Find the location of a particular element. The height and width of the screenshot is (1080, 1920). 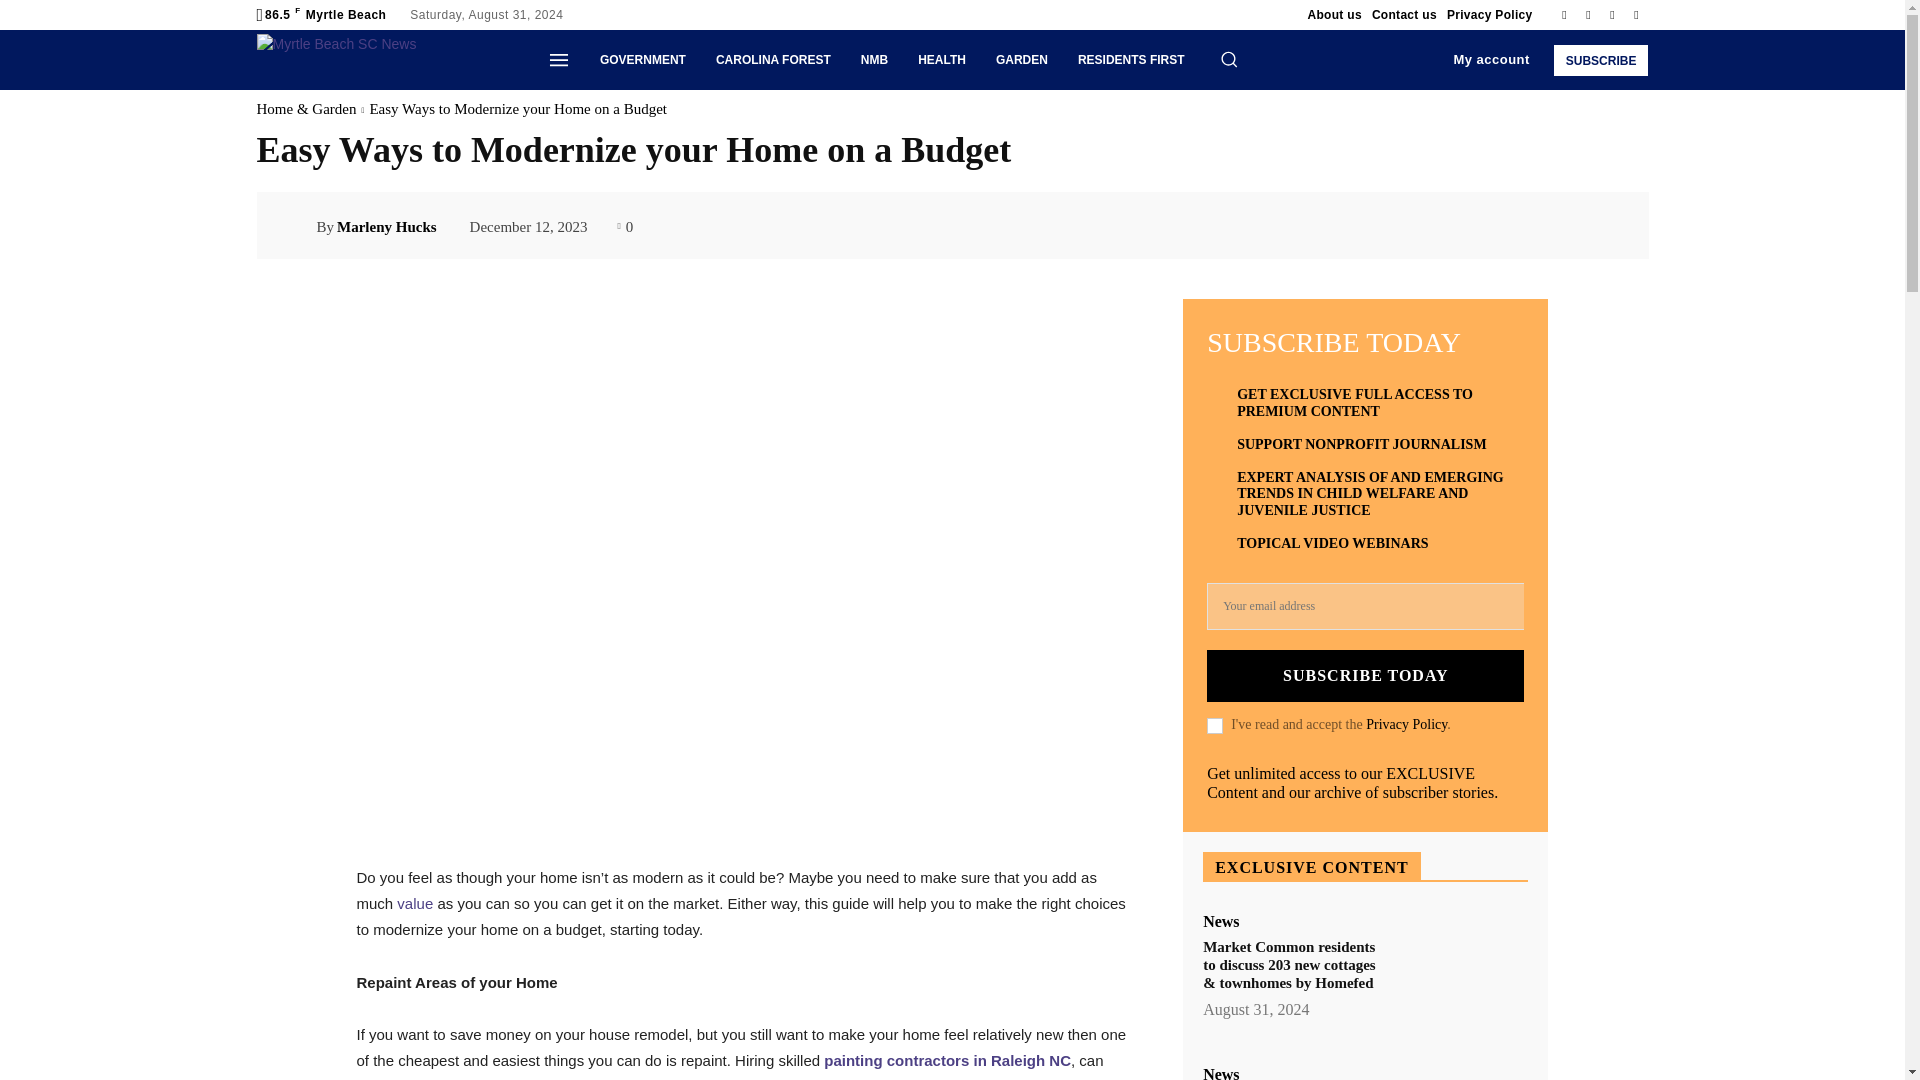

Instagram is located at coordinates (1588, 15).